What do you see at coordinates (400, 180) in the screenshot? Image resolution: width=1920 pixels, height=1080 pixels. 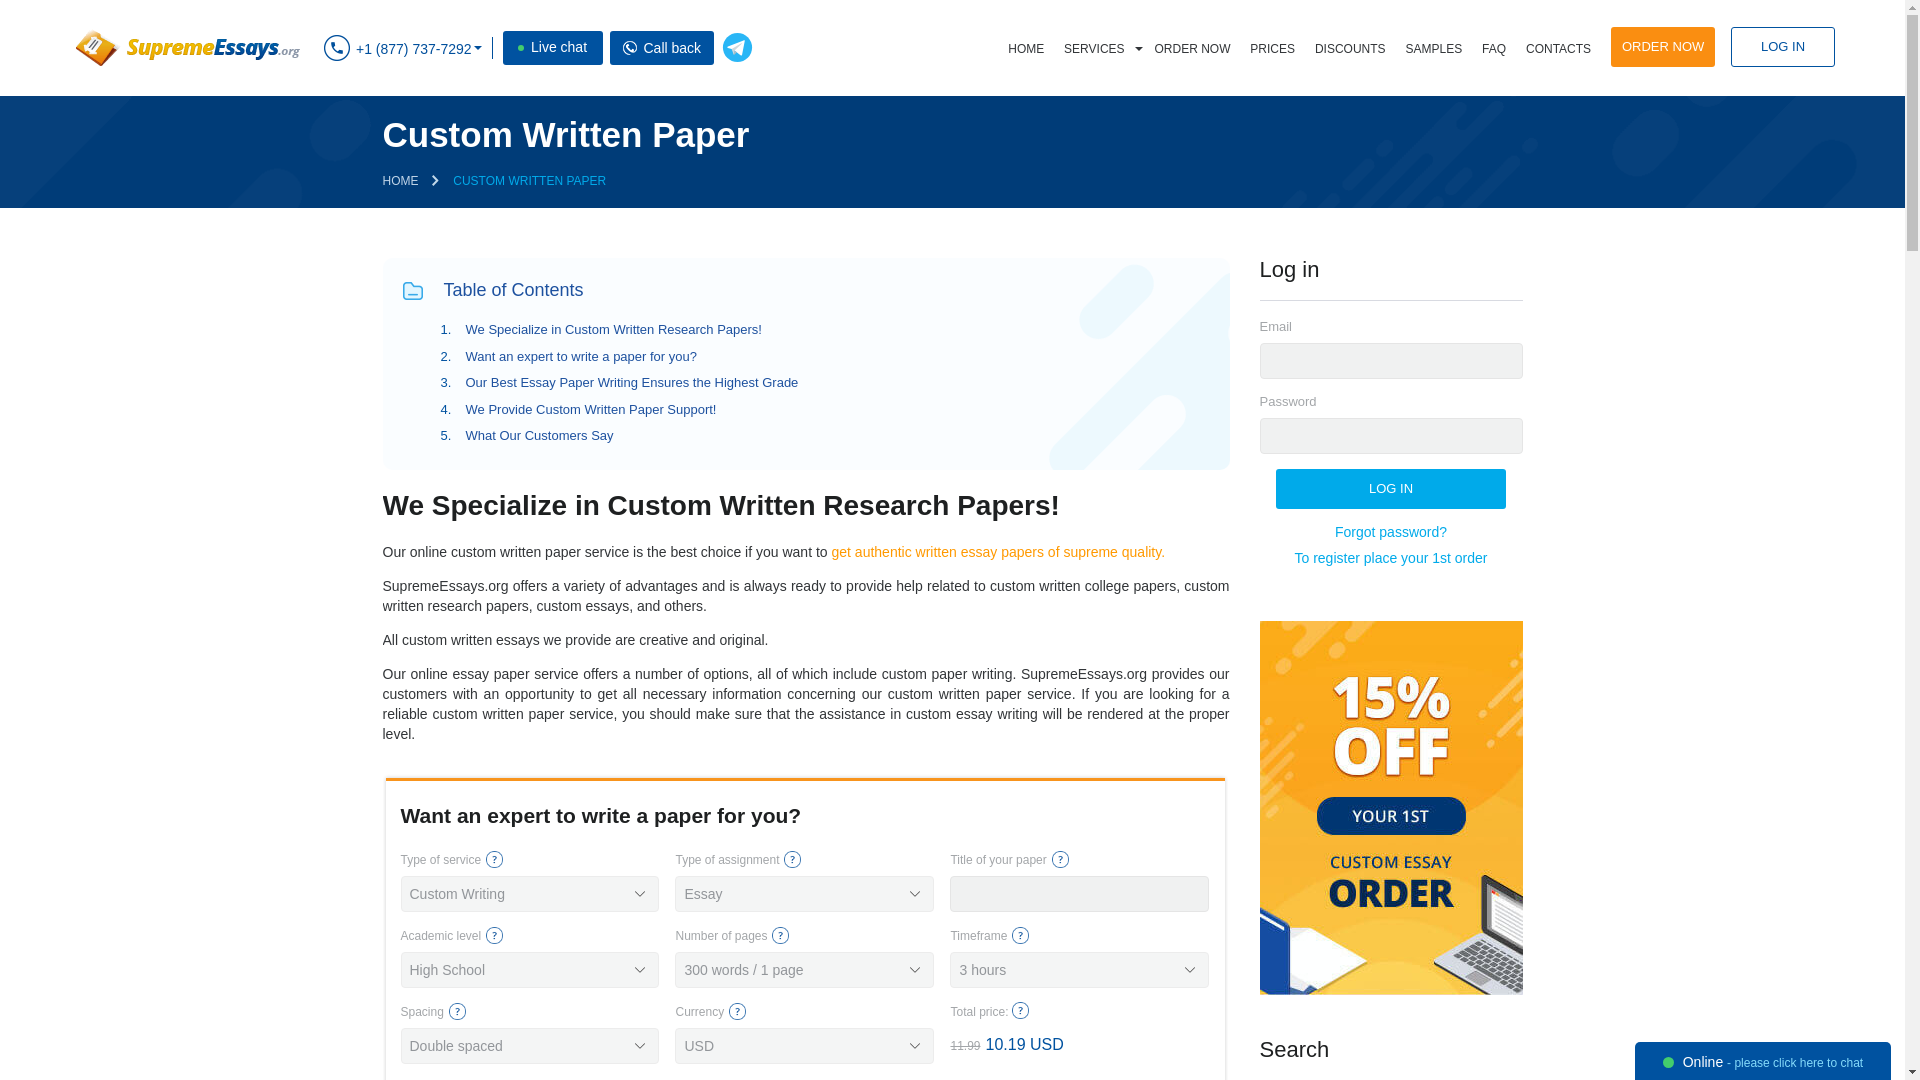 I see `HOME` at bounding box center [400, 180].